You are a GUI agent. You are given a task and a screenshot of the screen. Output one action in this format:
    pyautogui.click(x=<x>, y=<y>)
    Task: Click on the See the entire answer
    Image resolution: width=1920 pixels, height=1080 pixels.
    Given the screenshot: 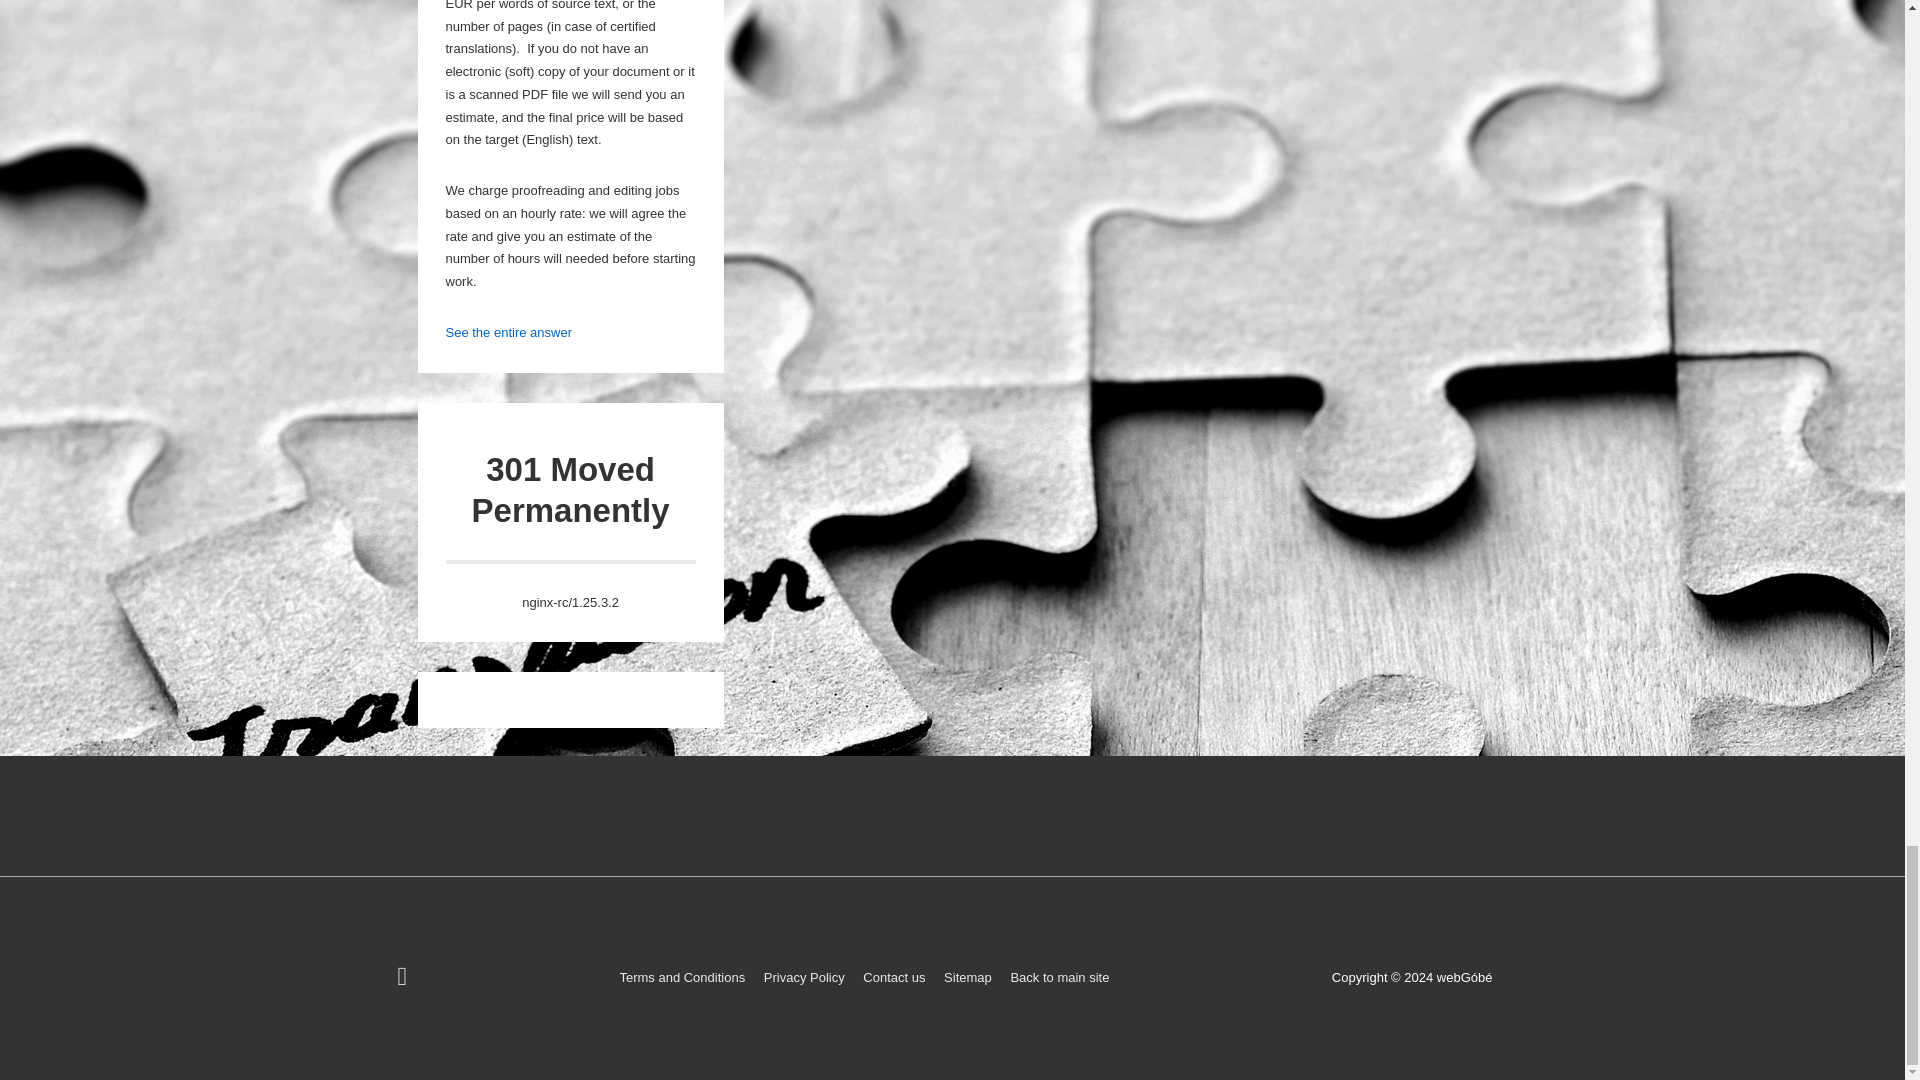 What is the action you would take?
    pyautogui.click(x=508, y=332)
    